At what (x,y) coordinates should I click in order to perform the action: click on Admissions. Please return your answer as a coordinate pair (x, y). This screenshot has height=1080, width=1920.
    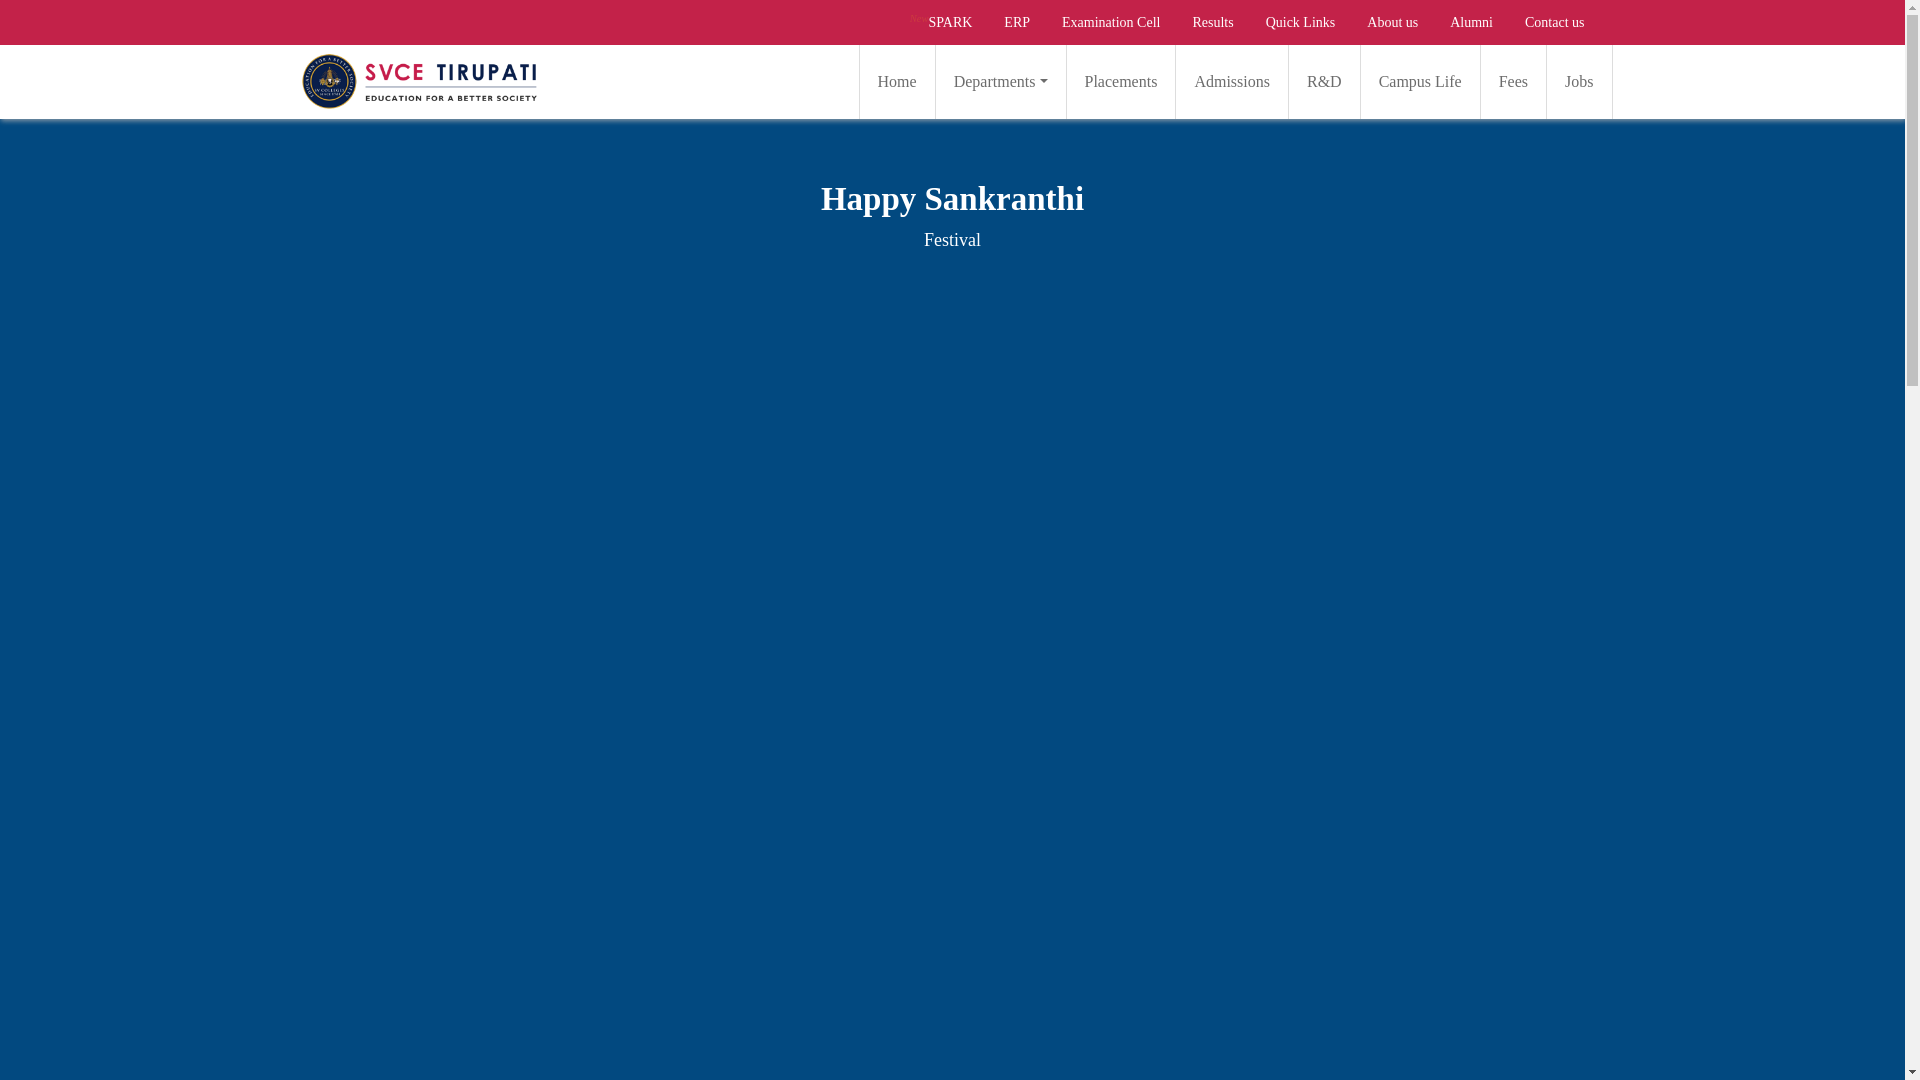
    Looking at the image, I should click on (1232, 81).